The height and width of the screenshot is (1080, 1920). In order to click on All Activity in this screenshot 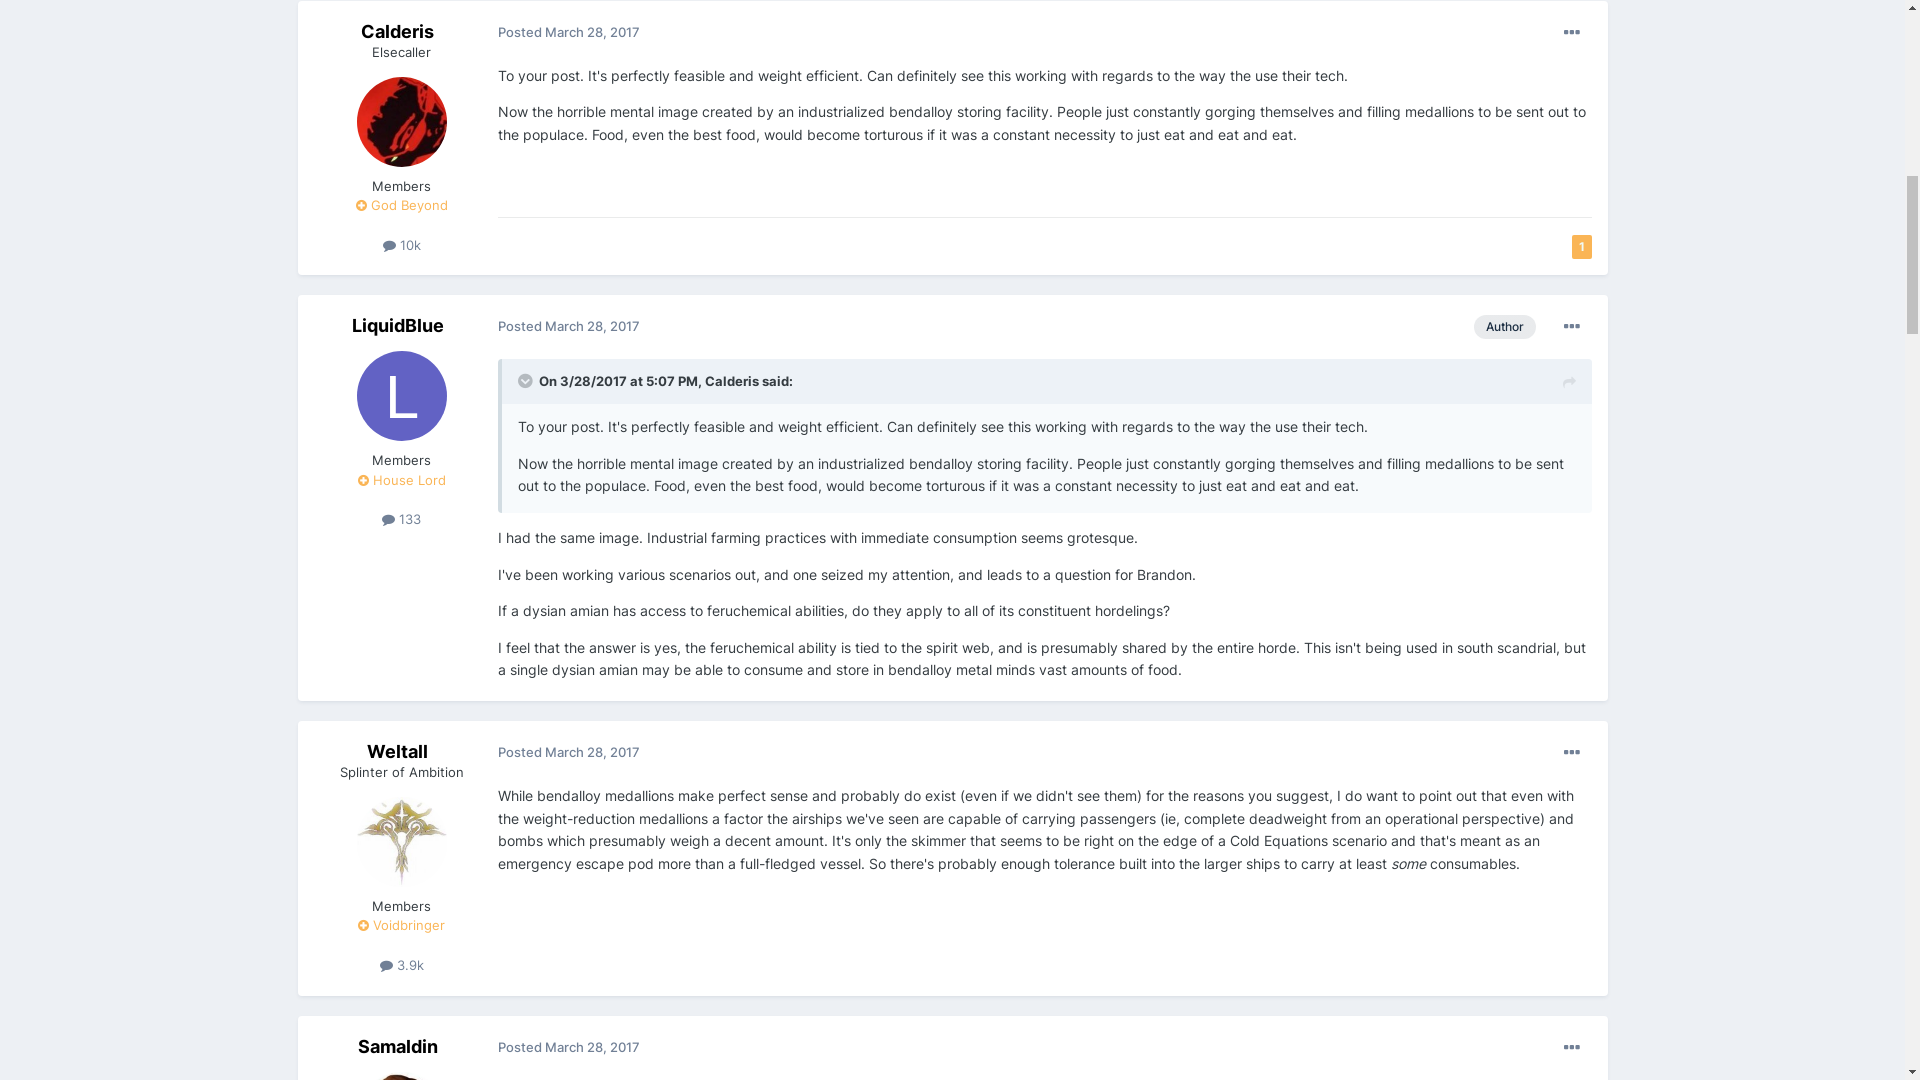, I will do `click(1560, 366)`.